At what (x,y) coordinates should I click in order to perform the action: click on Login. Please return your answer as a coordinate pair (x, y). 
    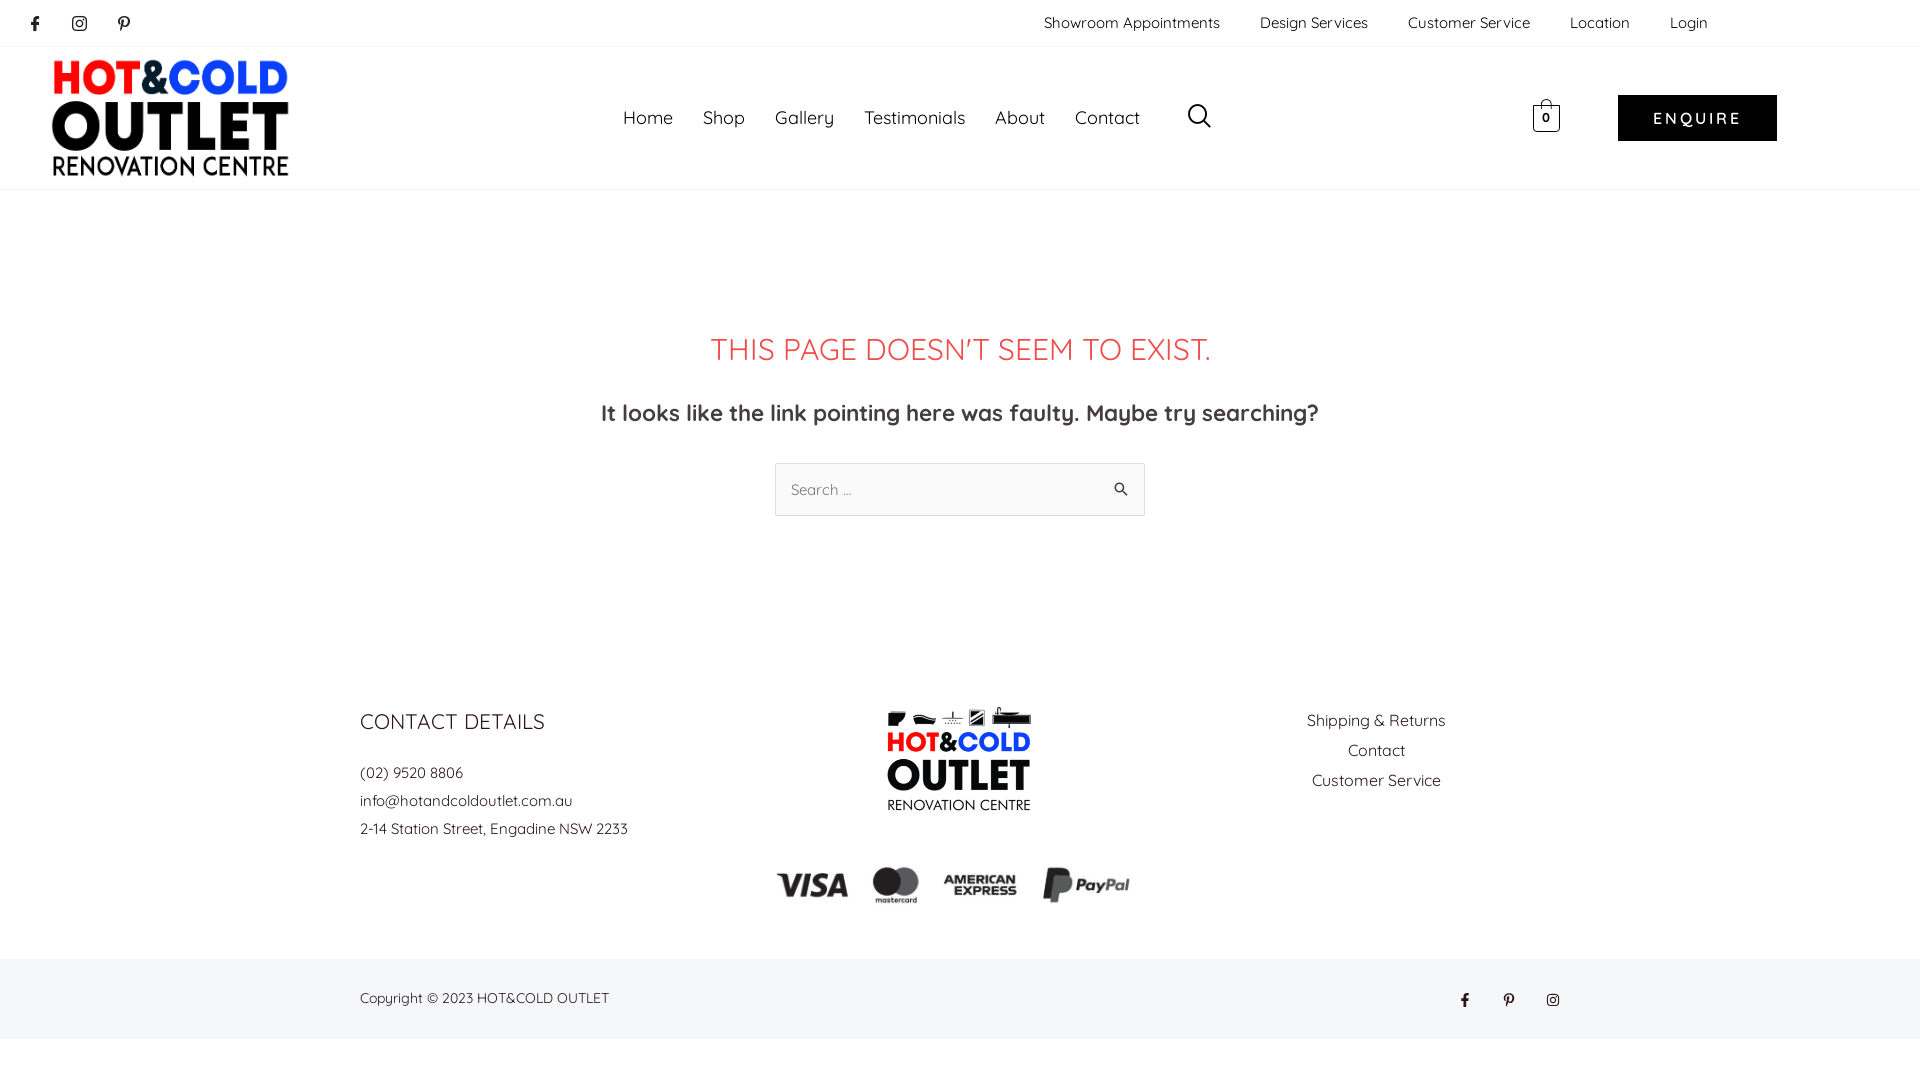
    Looking at the image, I should click on (1689, 23).